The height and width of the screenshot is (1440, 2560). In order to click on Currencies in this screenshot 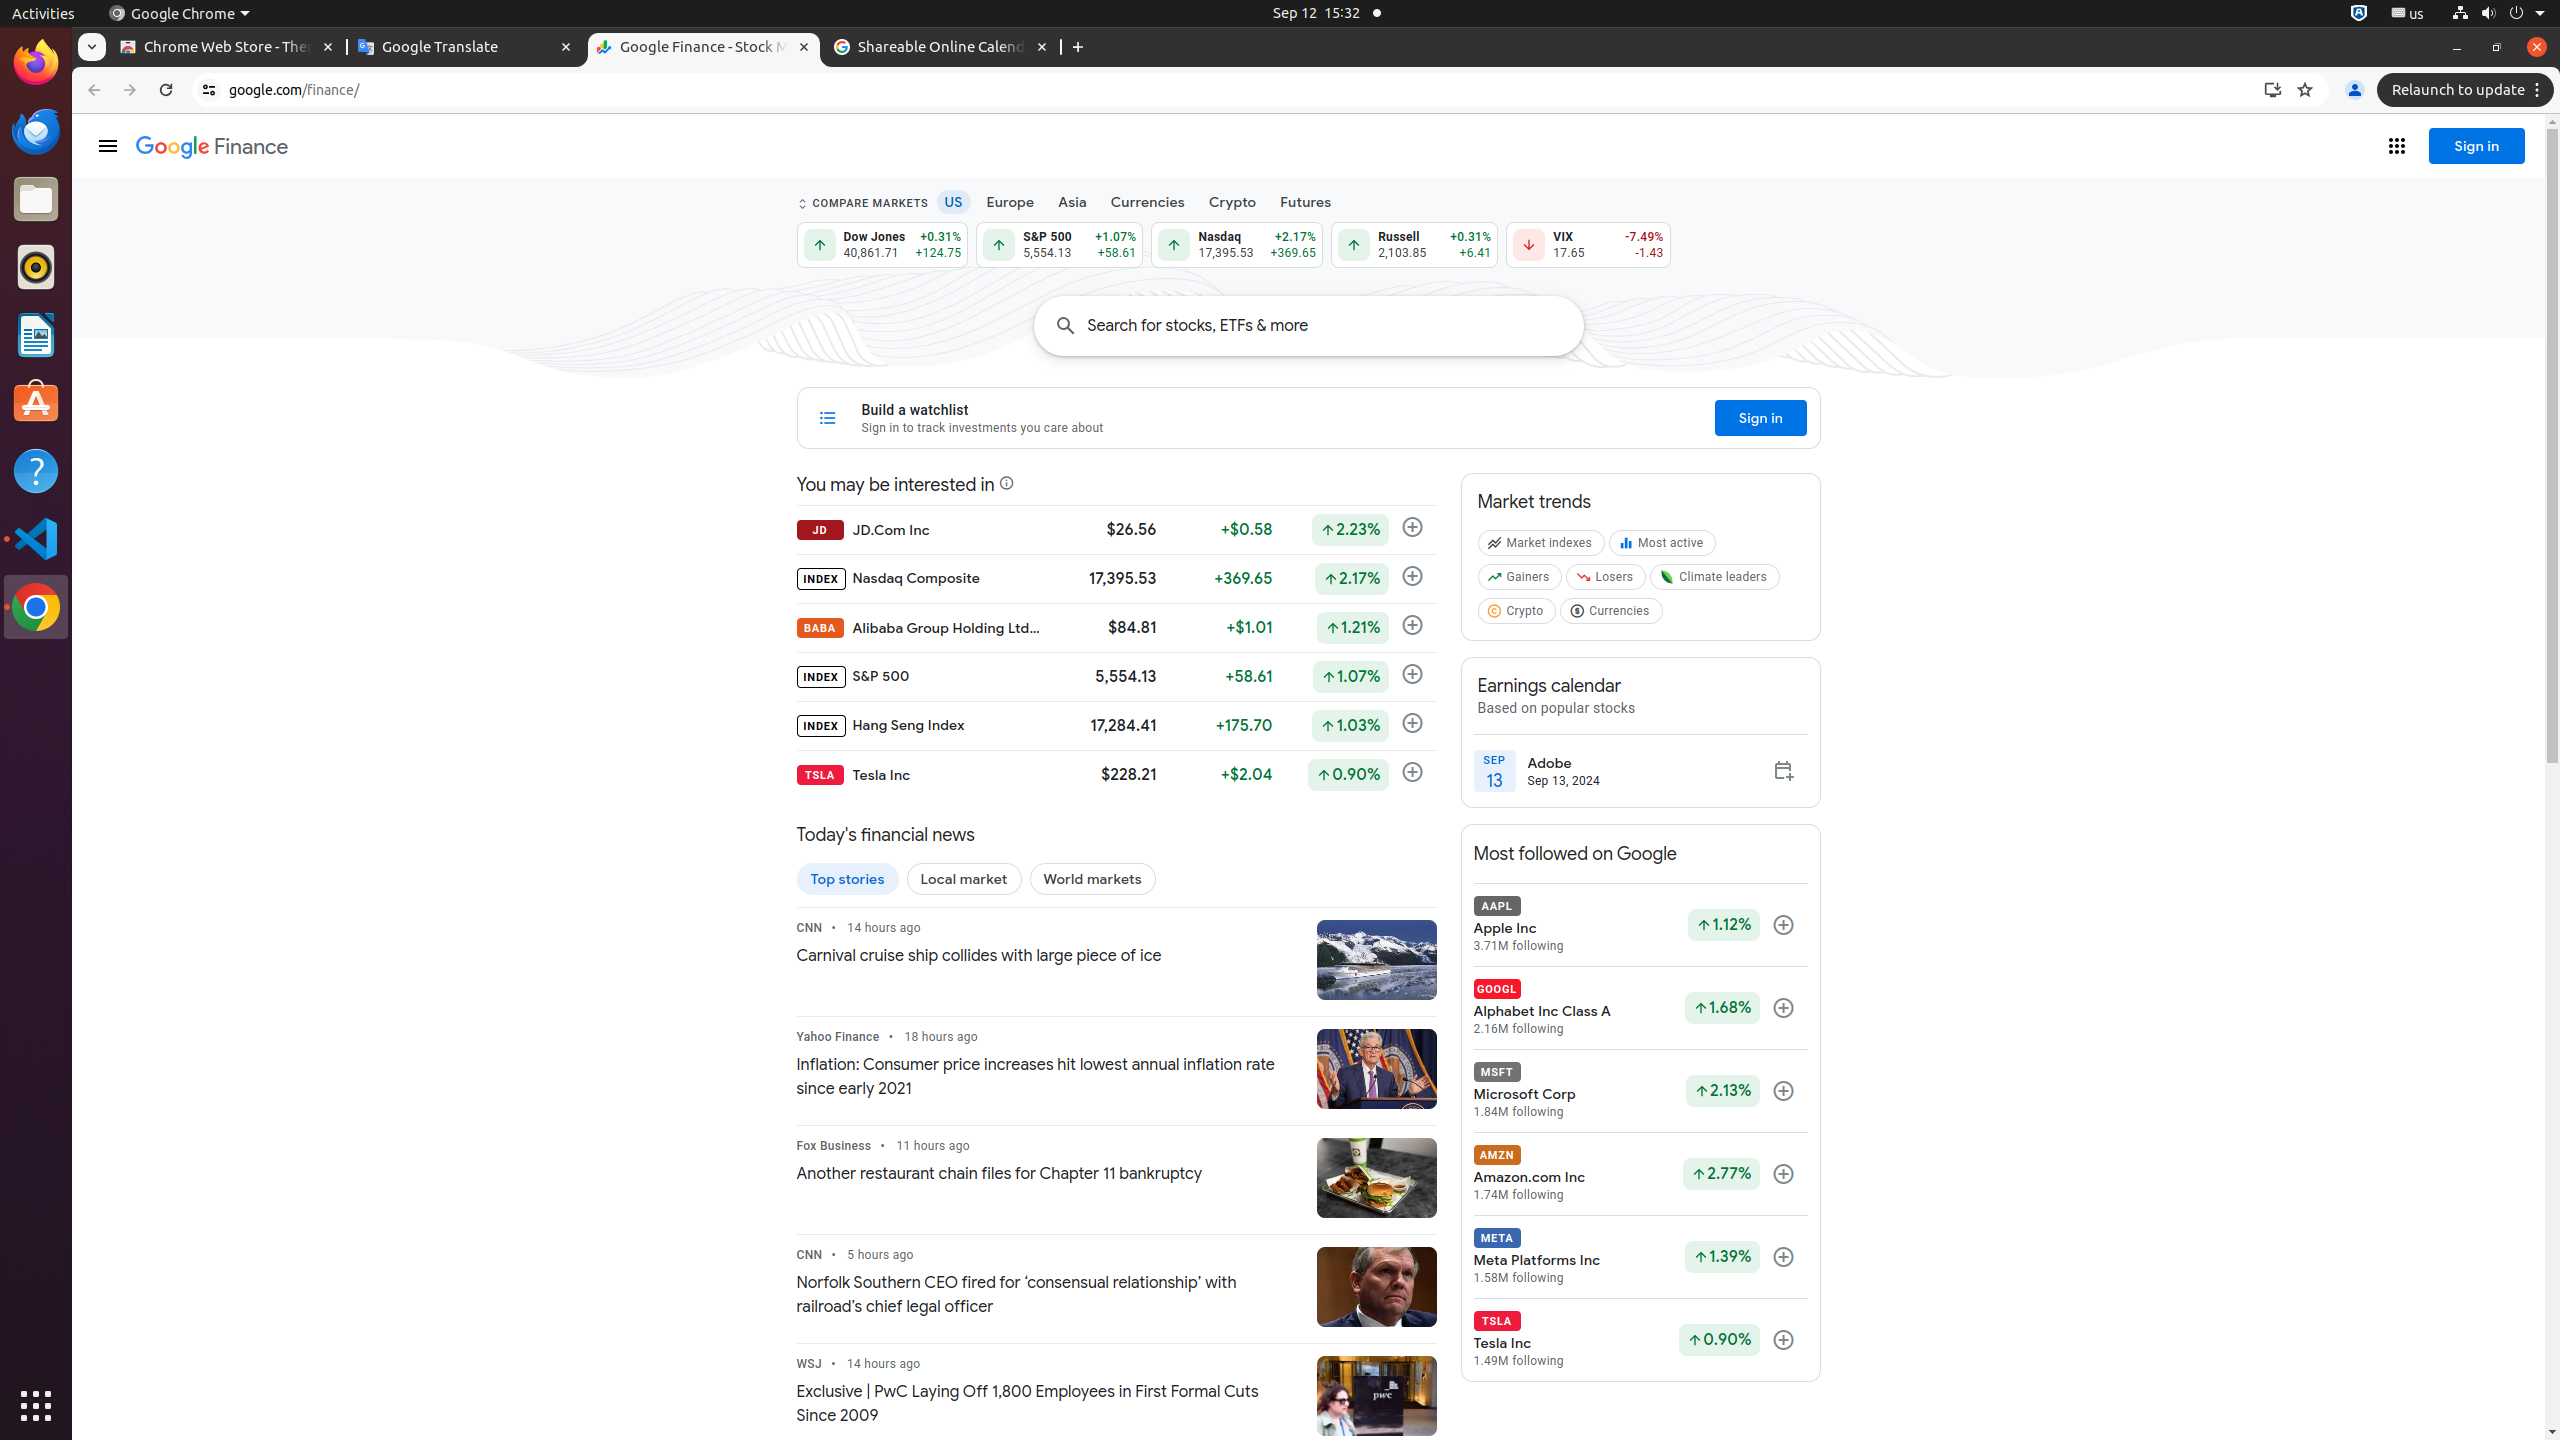, I will do `click(1148, 202)`.